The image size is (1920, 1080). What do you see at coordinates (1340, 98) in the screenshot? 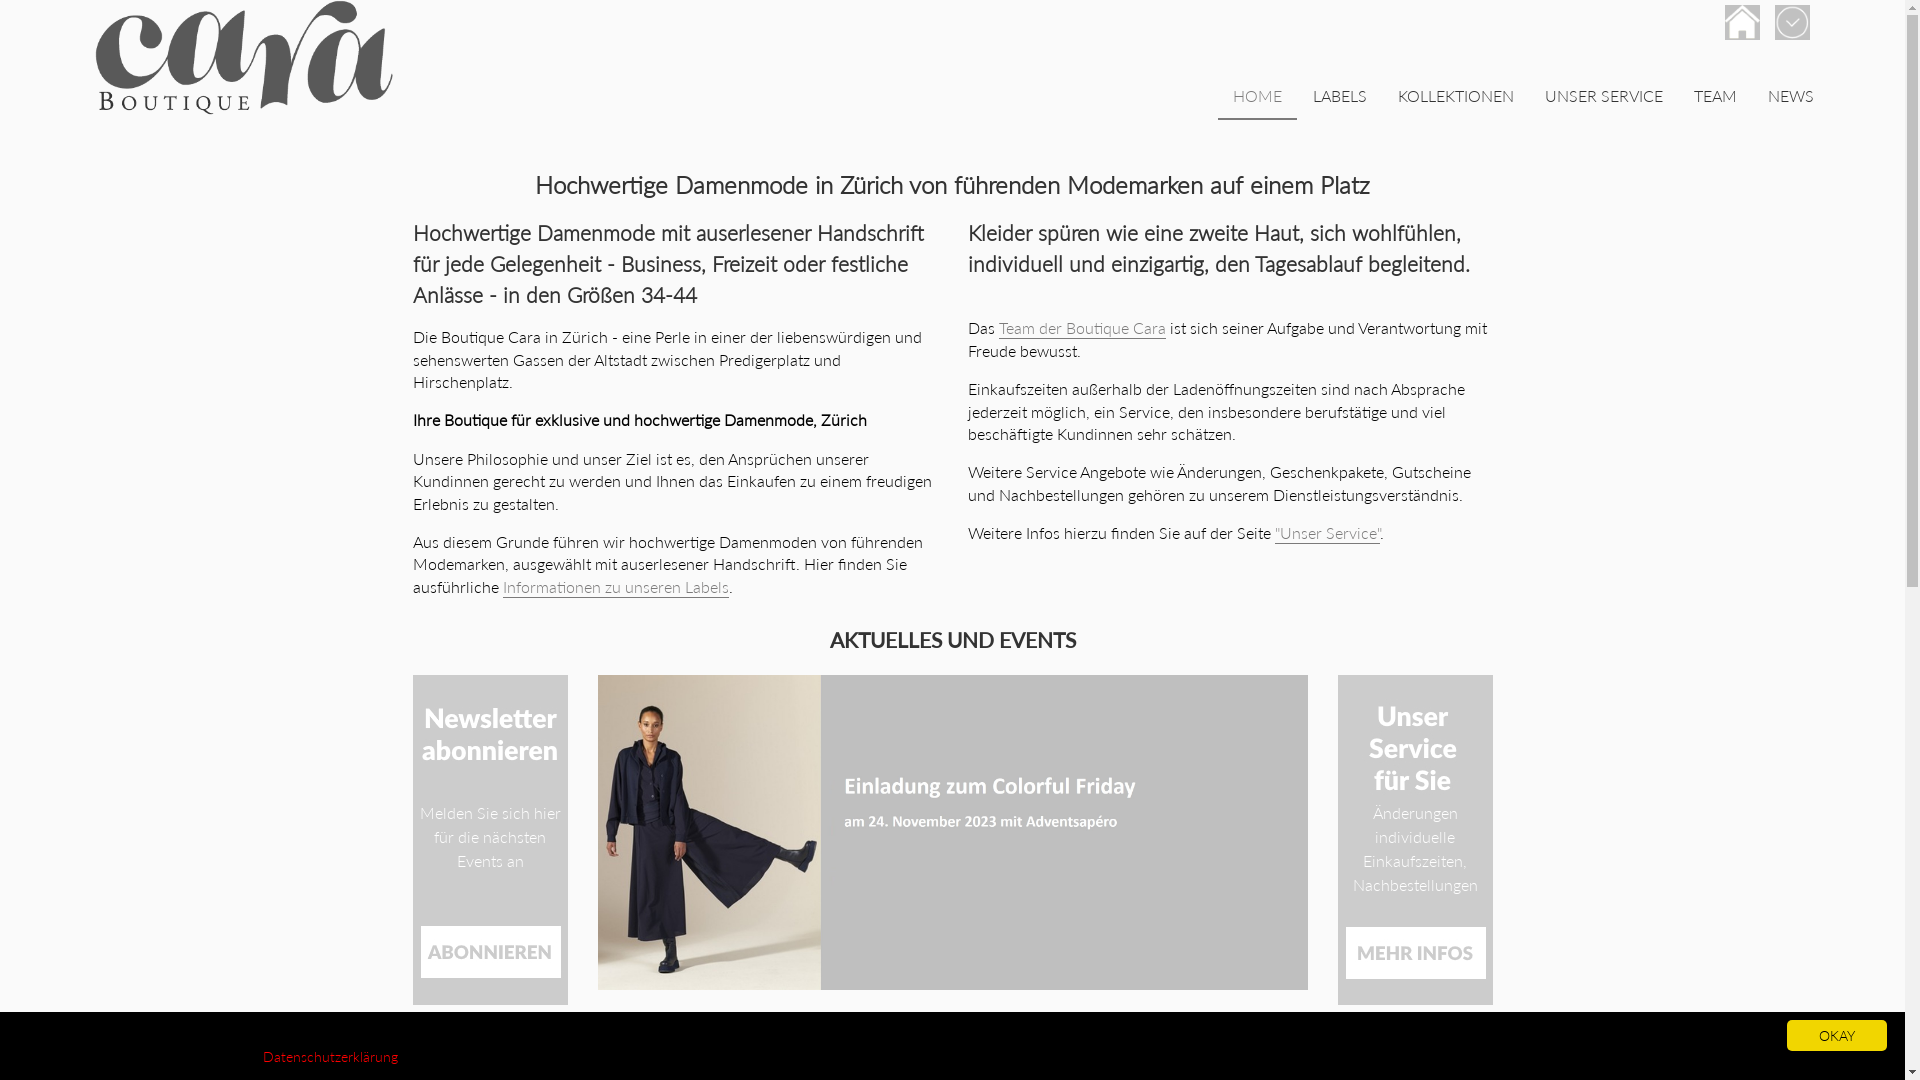
I see `LABELS` at bounding box center [1340, 98].